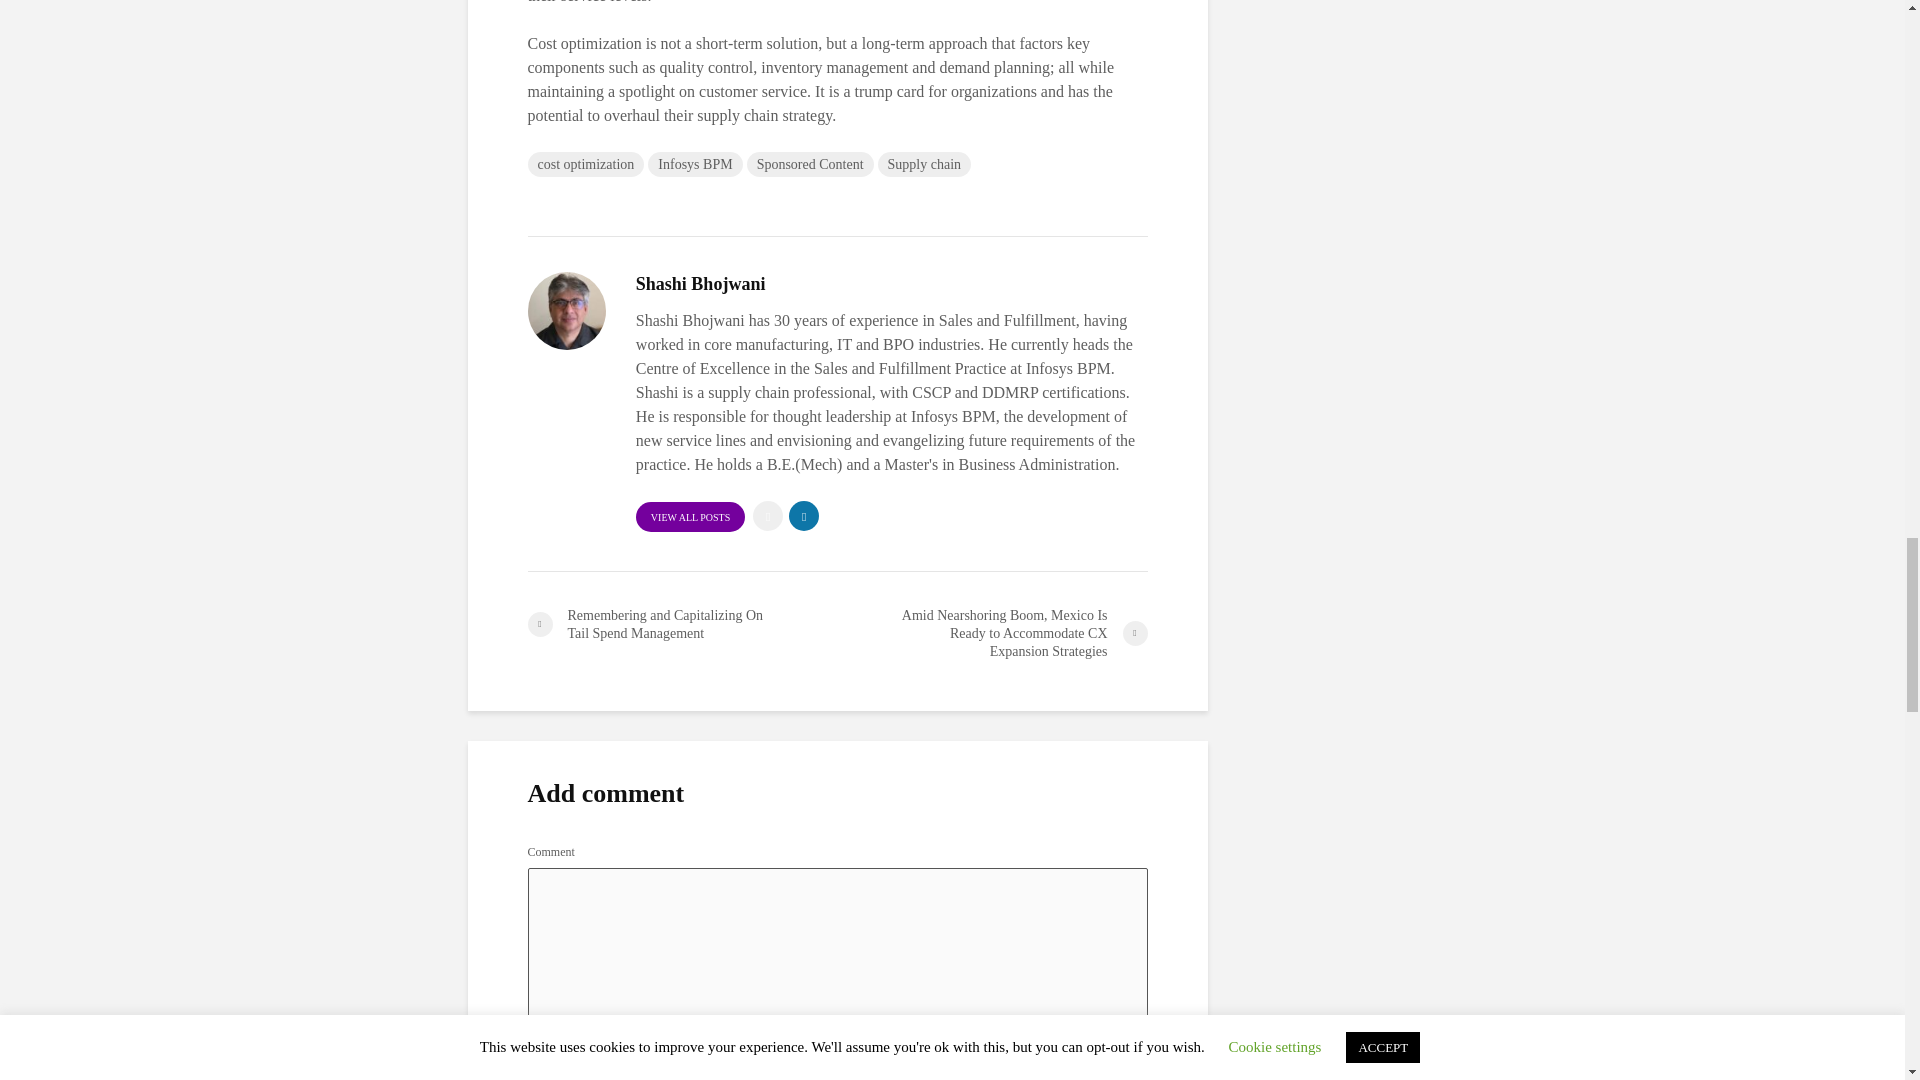 This screenshot has width=1920, height=1080. I want to click on Supply chain, so click(924, 164).